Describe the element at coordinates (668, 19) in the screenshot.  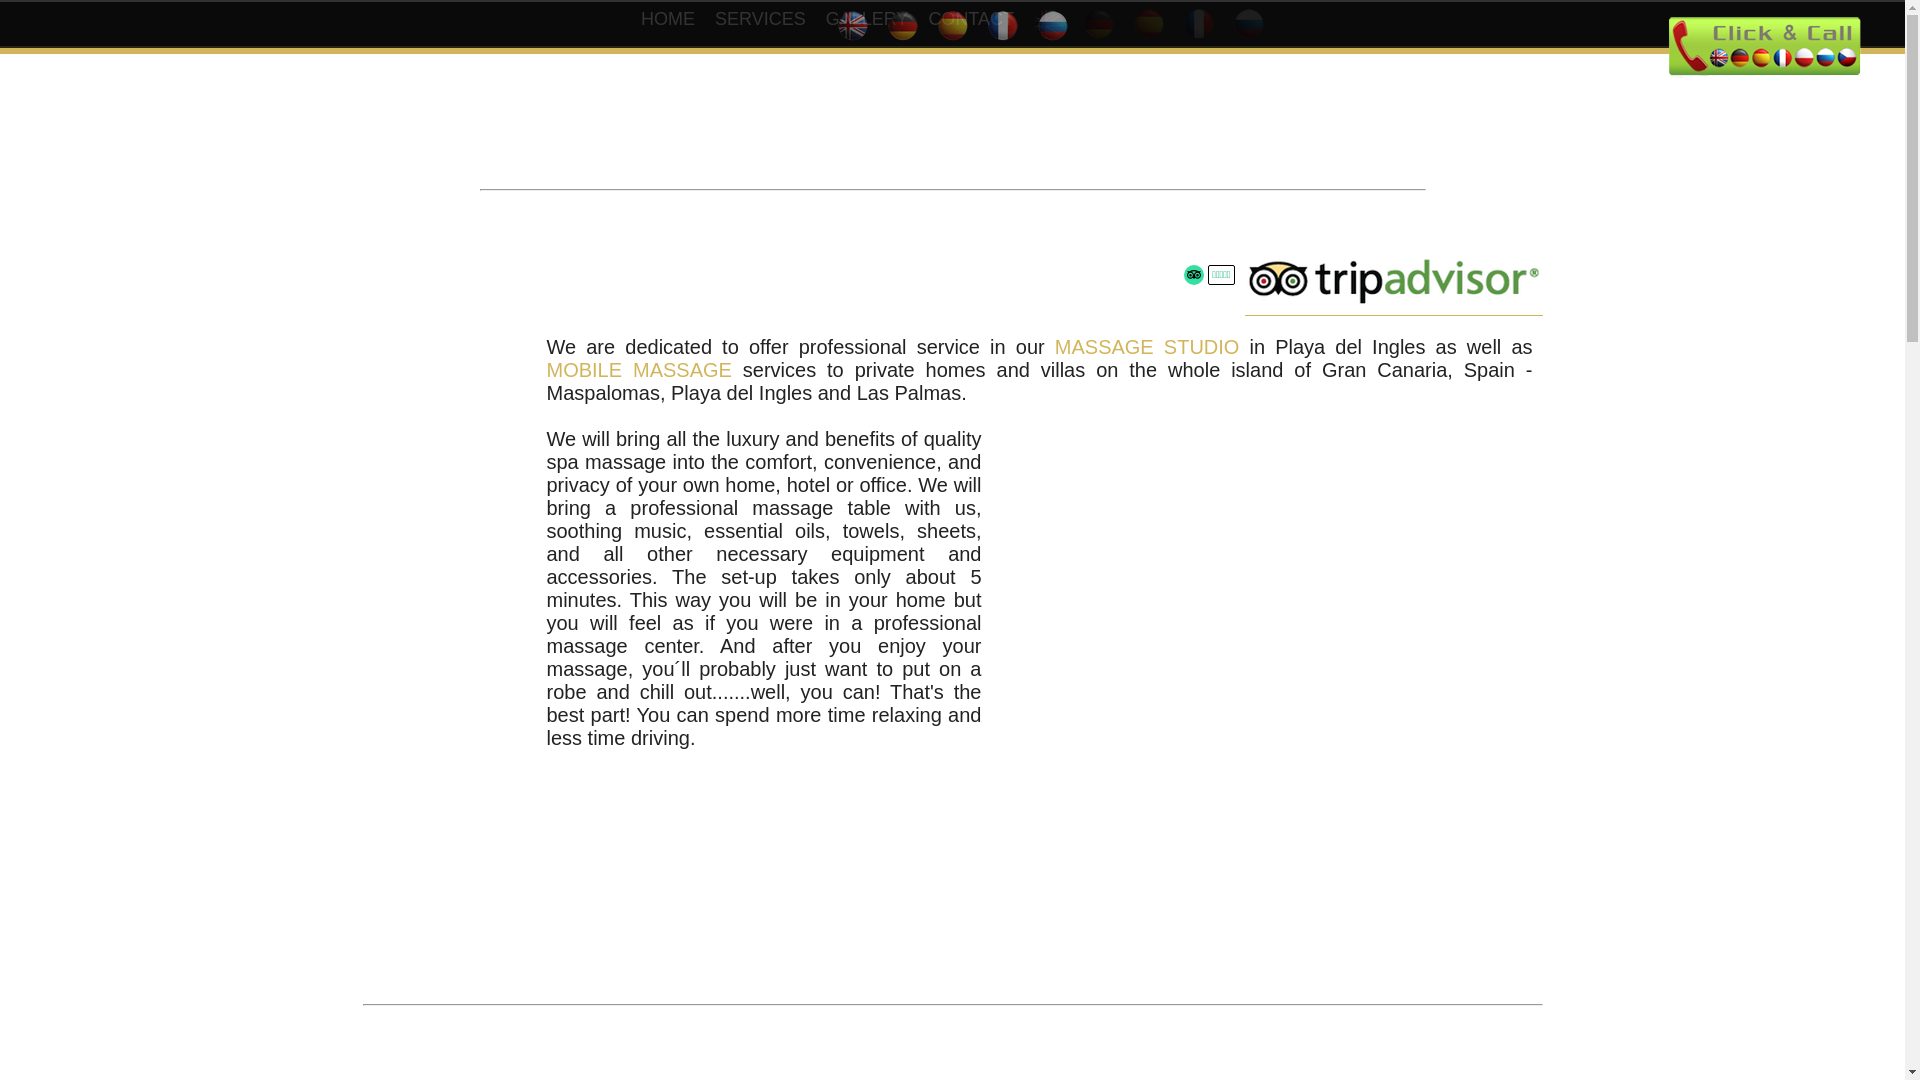
I see `HOME` at that location.